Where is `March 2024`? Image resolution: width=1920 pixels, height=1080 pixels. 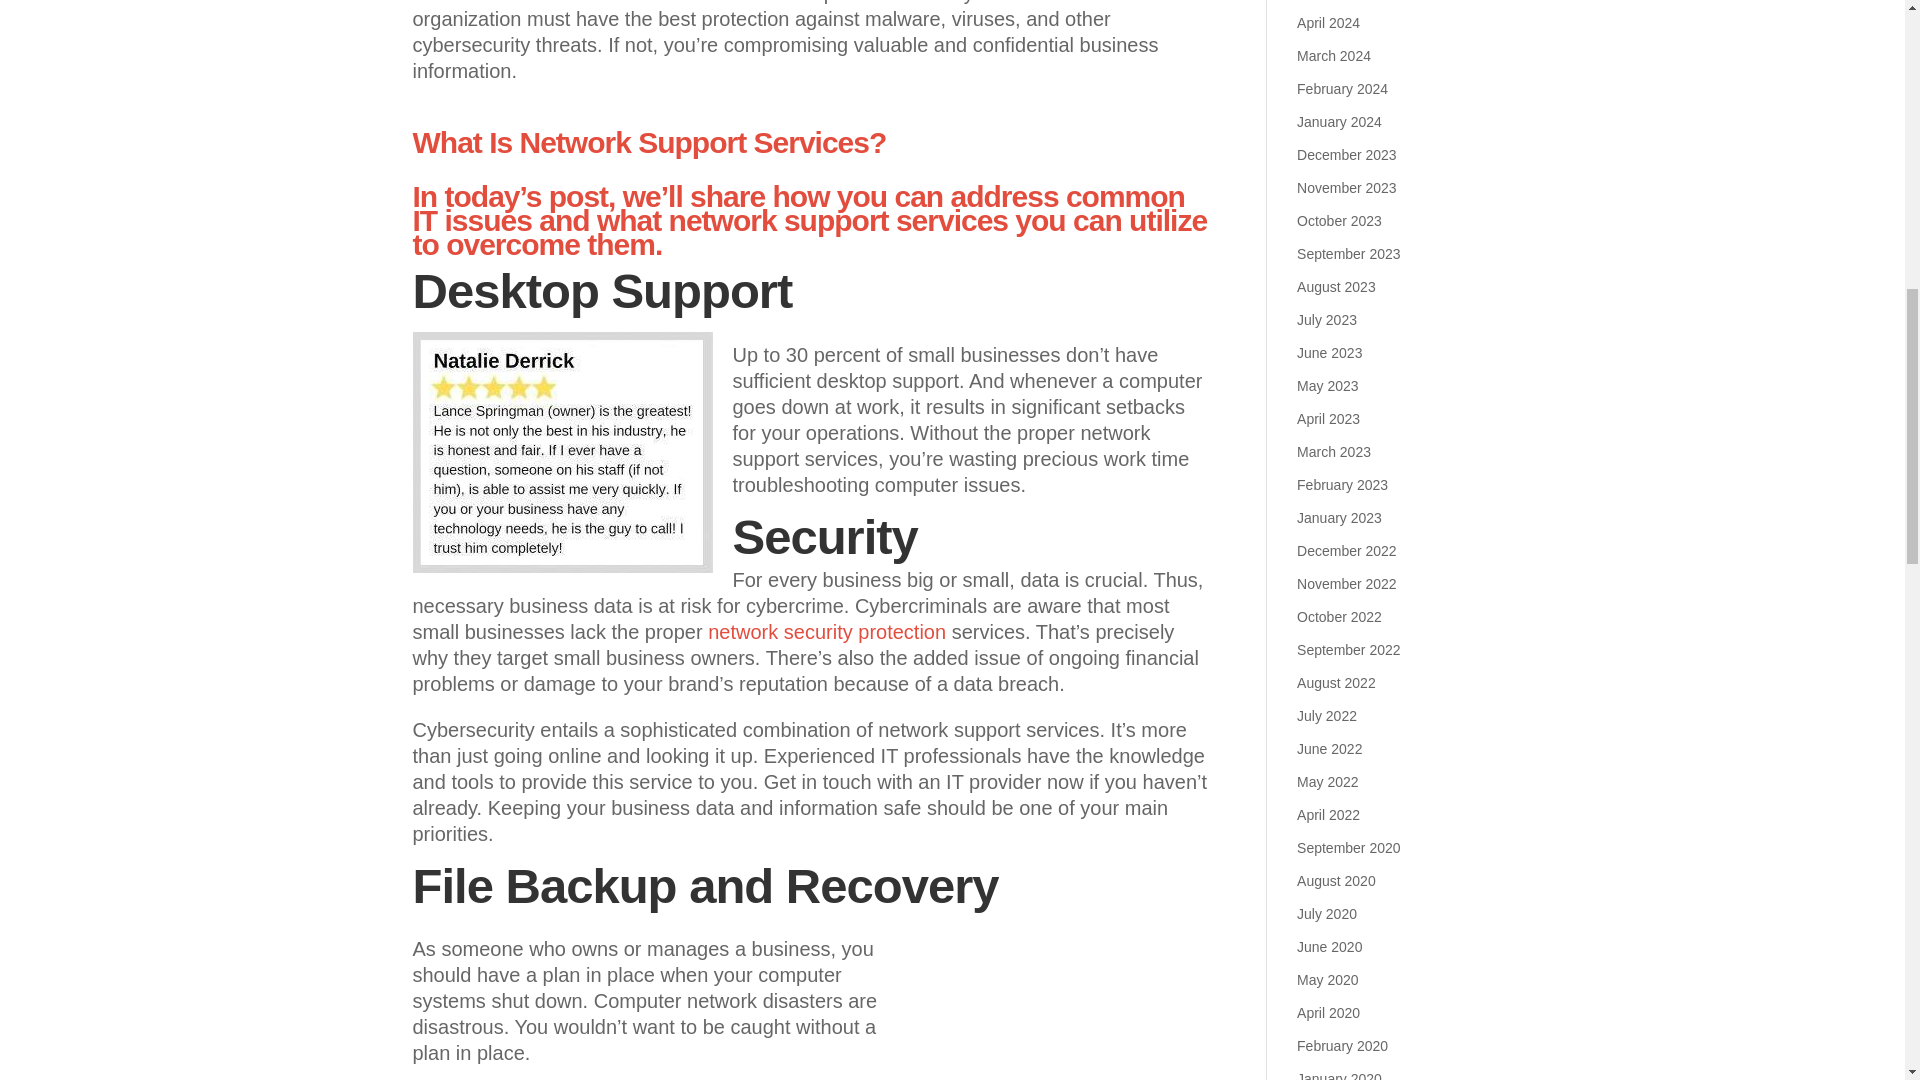 March 2024 is located at coordinates (1334, 55).